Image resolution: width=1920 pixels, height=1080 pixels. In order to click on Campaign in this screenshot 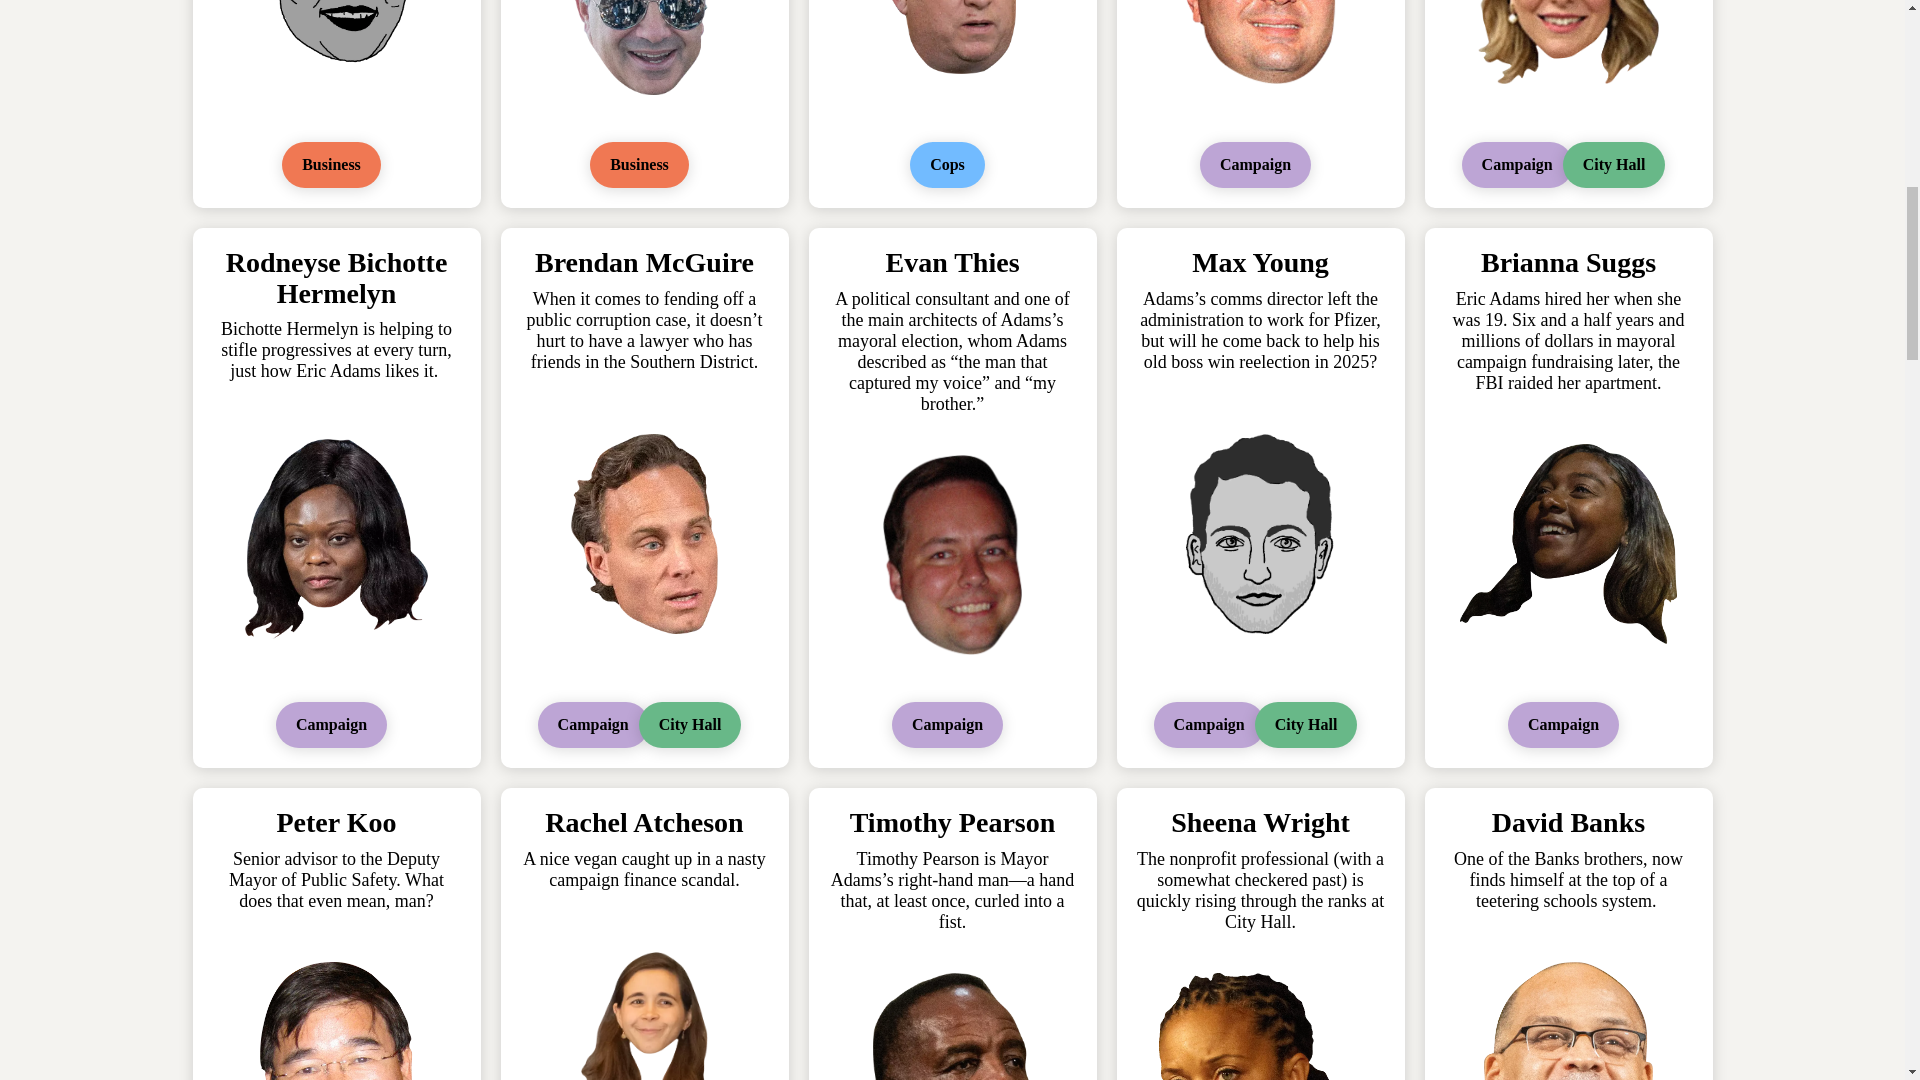, I will do `click(592, 725)`.